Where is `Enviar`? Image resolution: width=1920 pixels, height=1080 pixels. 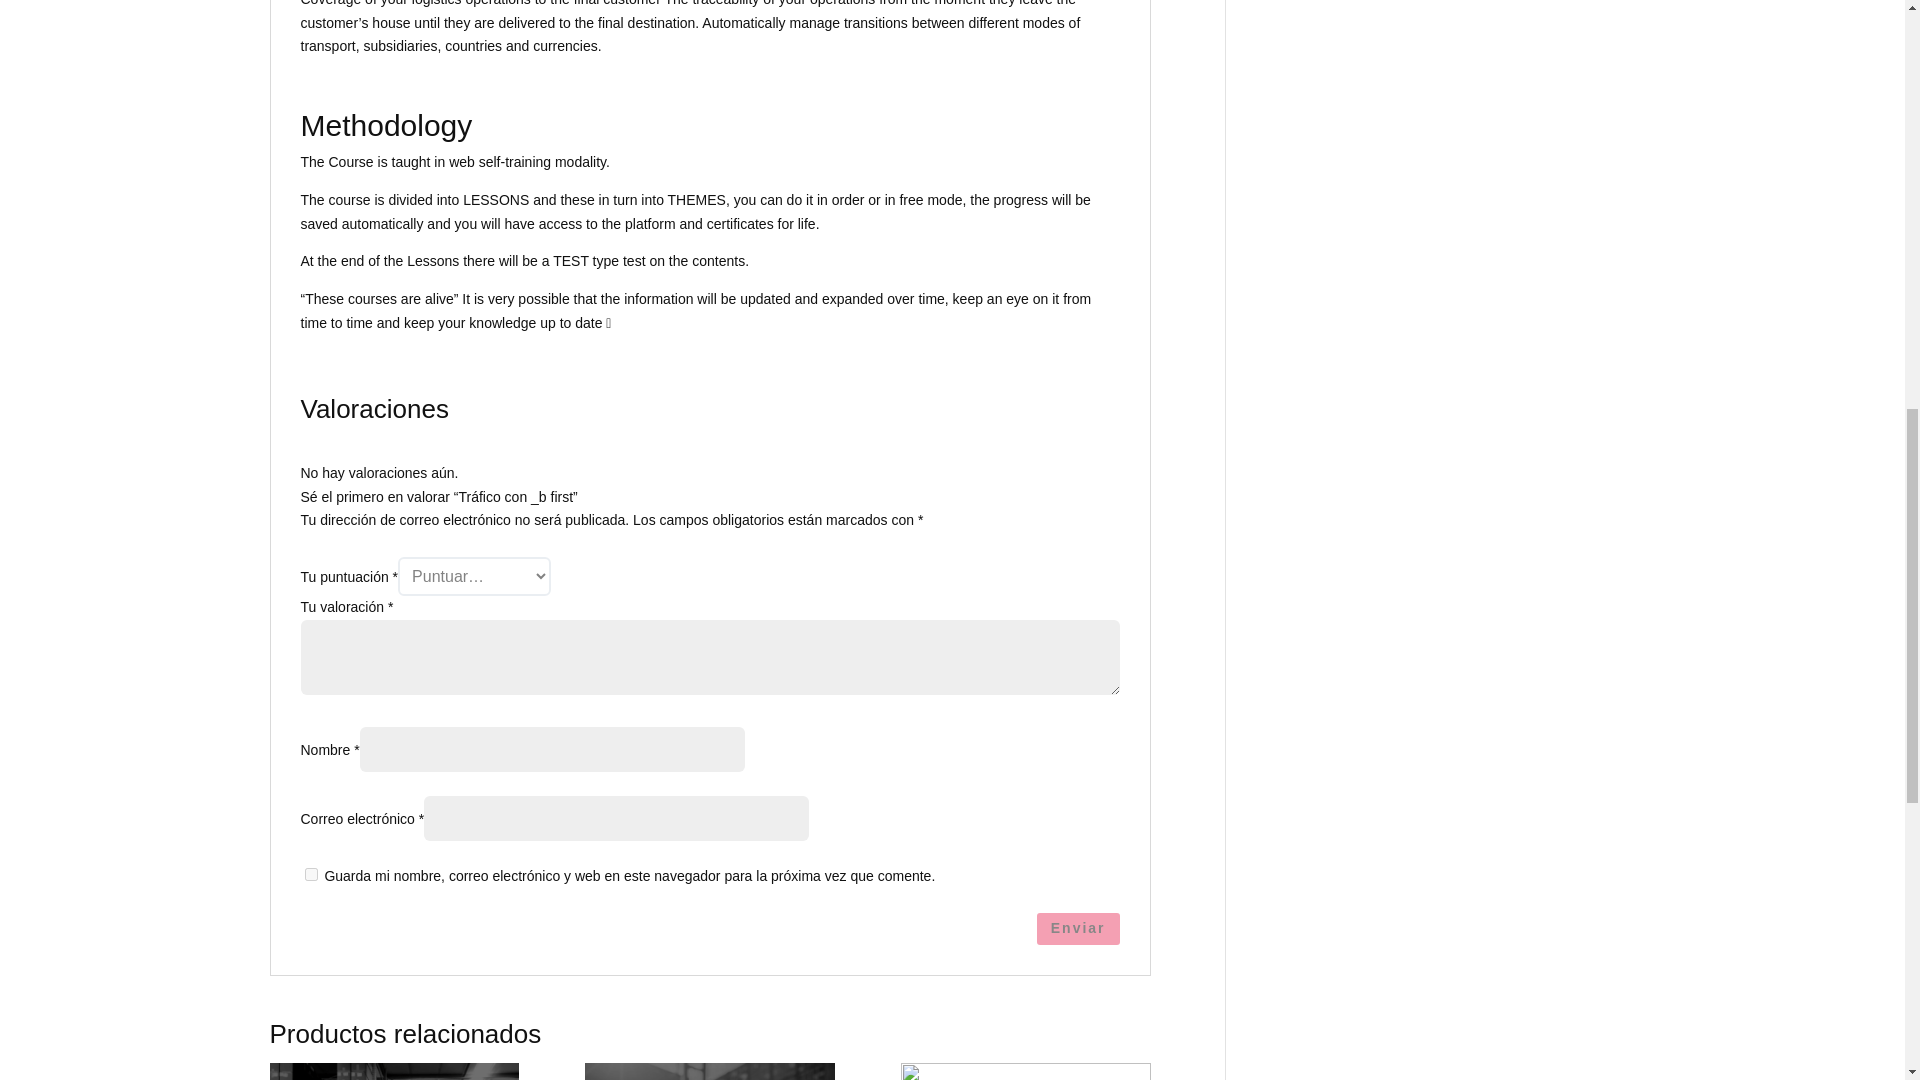 Enviar is located at coordinates (1078, 928).